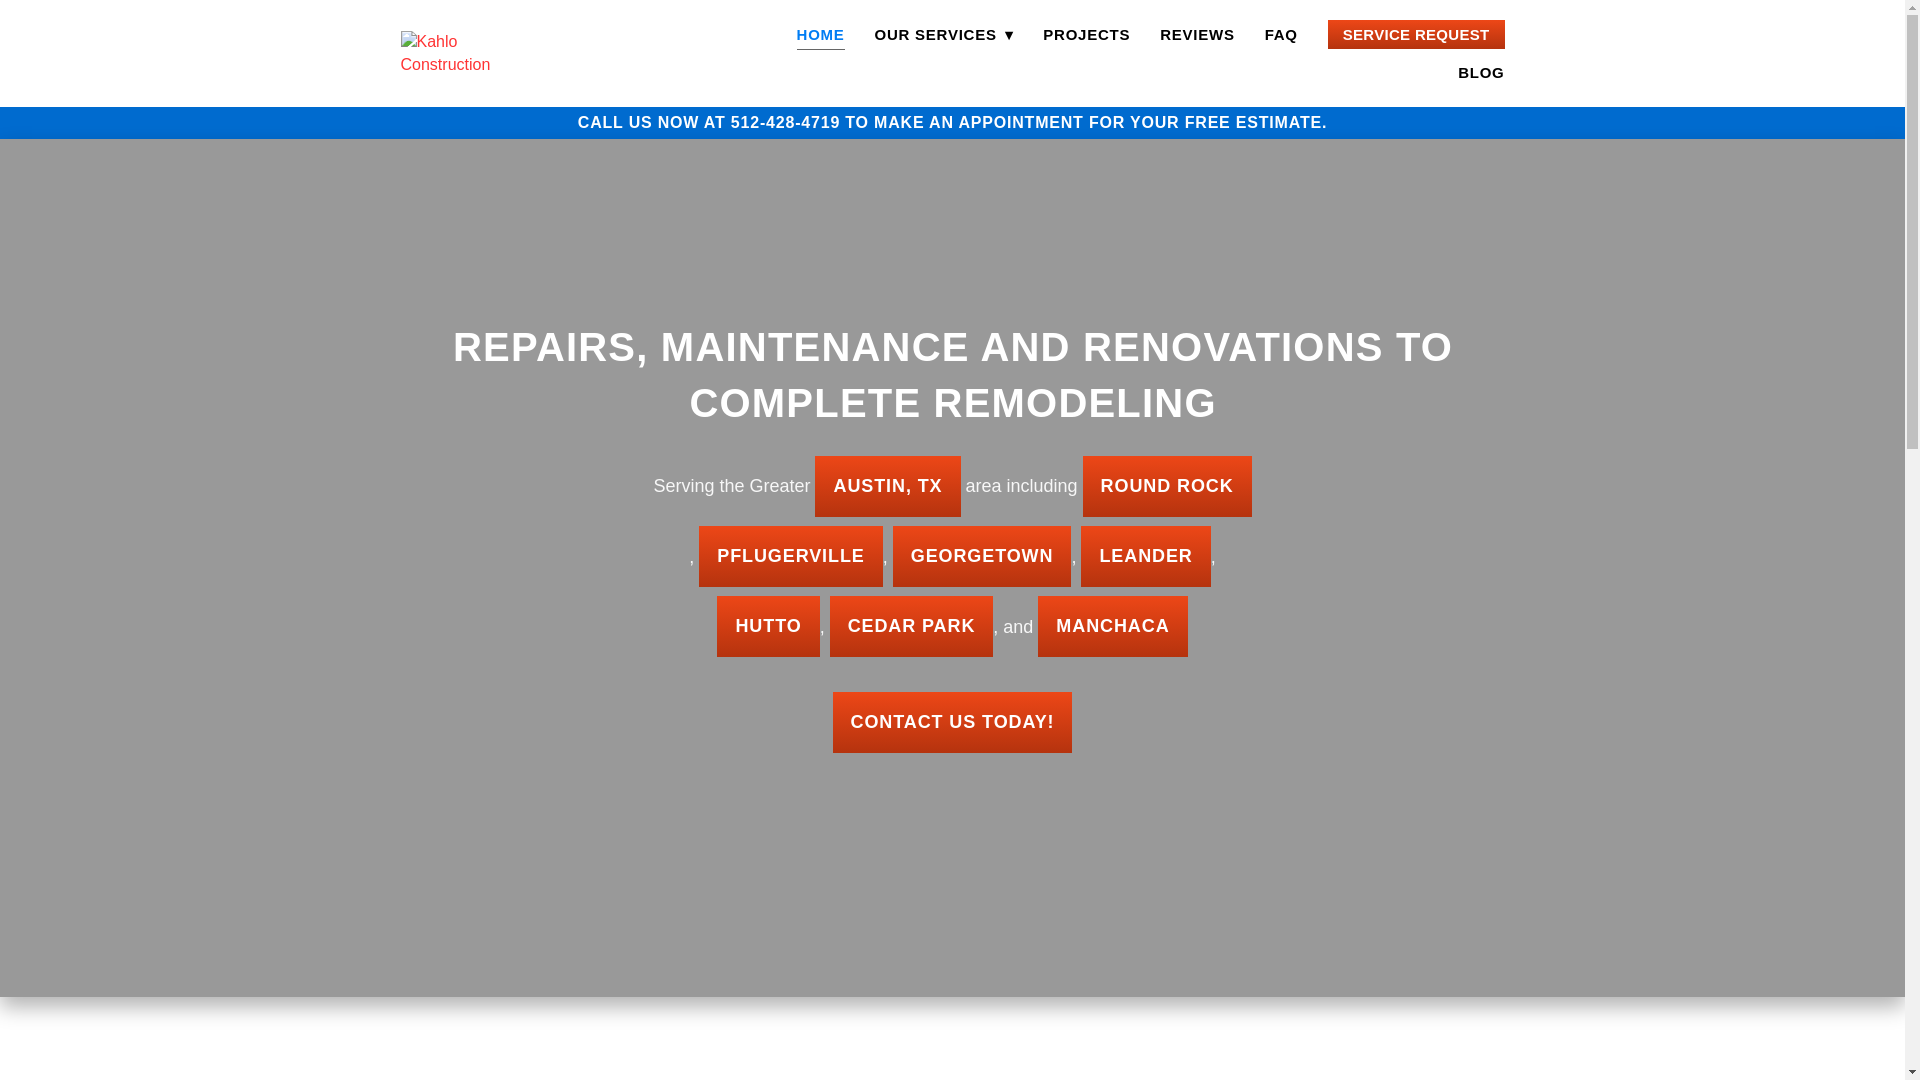 The height and width of the screenshot is (1080, 1920). Describe the element at coordinates (912, 626) in the screenshot. I see `CEDAR PARK` at that location.